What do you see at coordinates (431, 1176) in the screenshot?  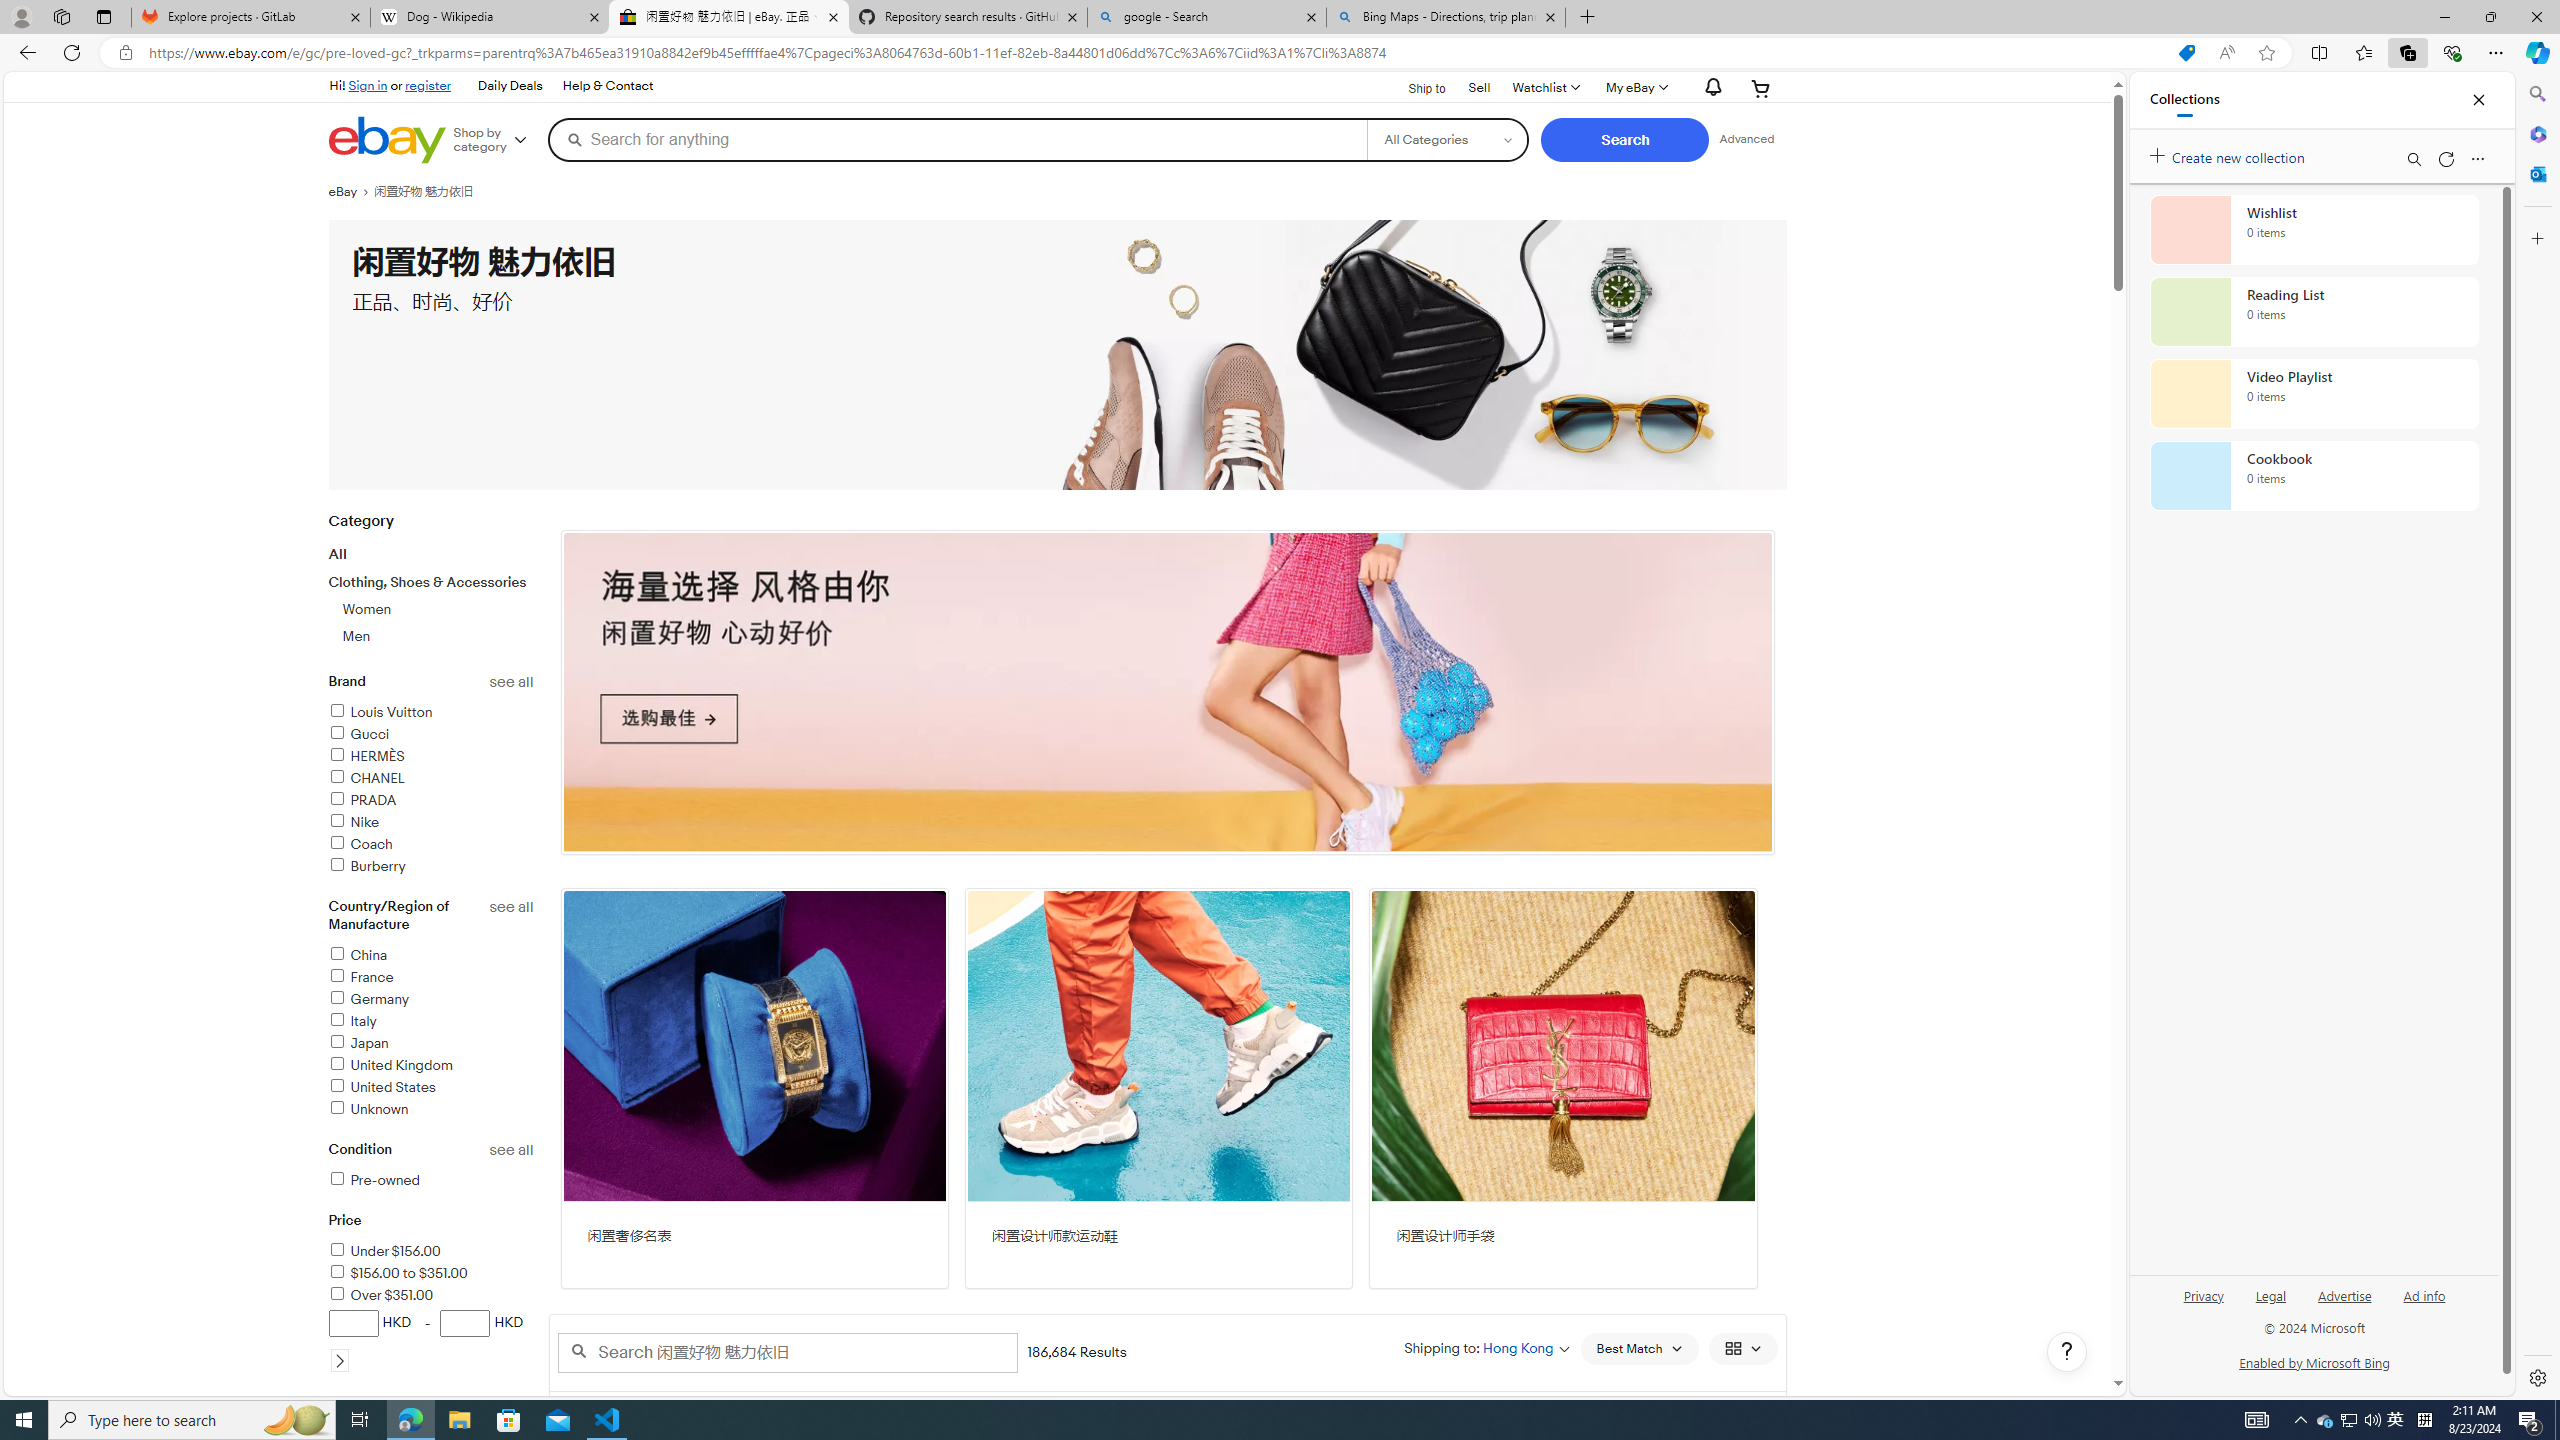 I see `Conditionsee allPre-owned` at bounding box center [431, 1176].